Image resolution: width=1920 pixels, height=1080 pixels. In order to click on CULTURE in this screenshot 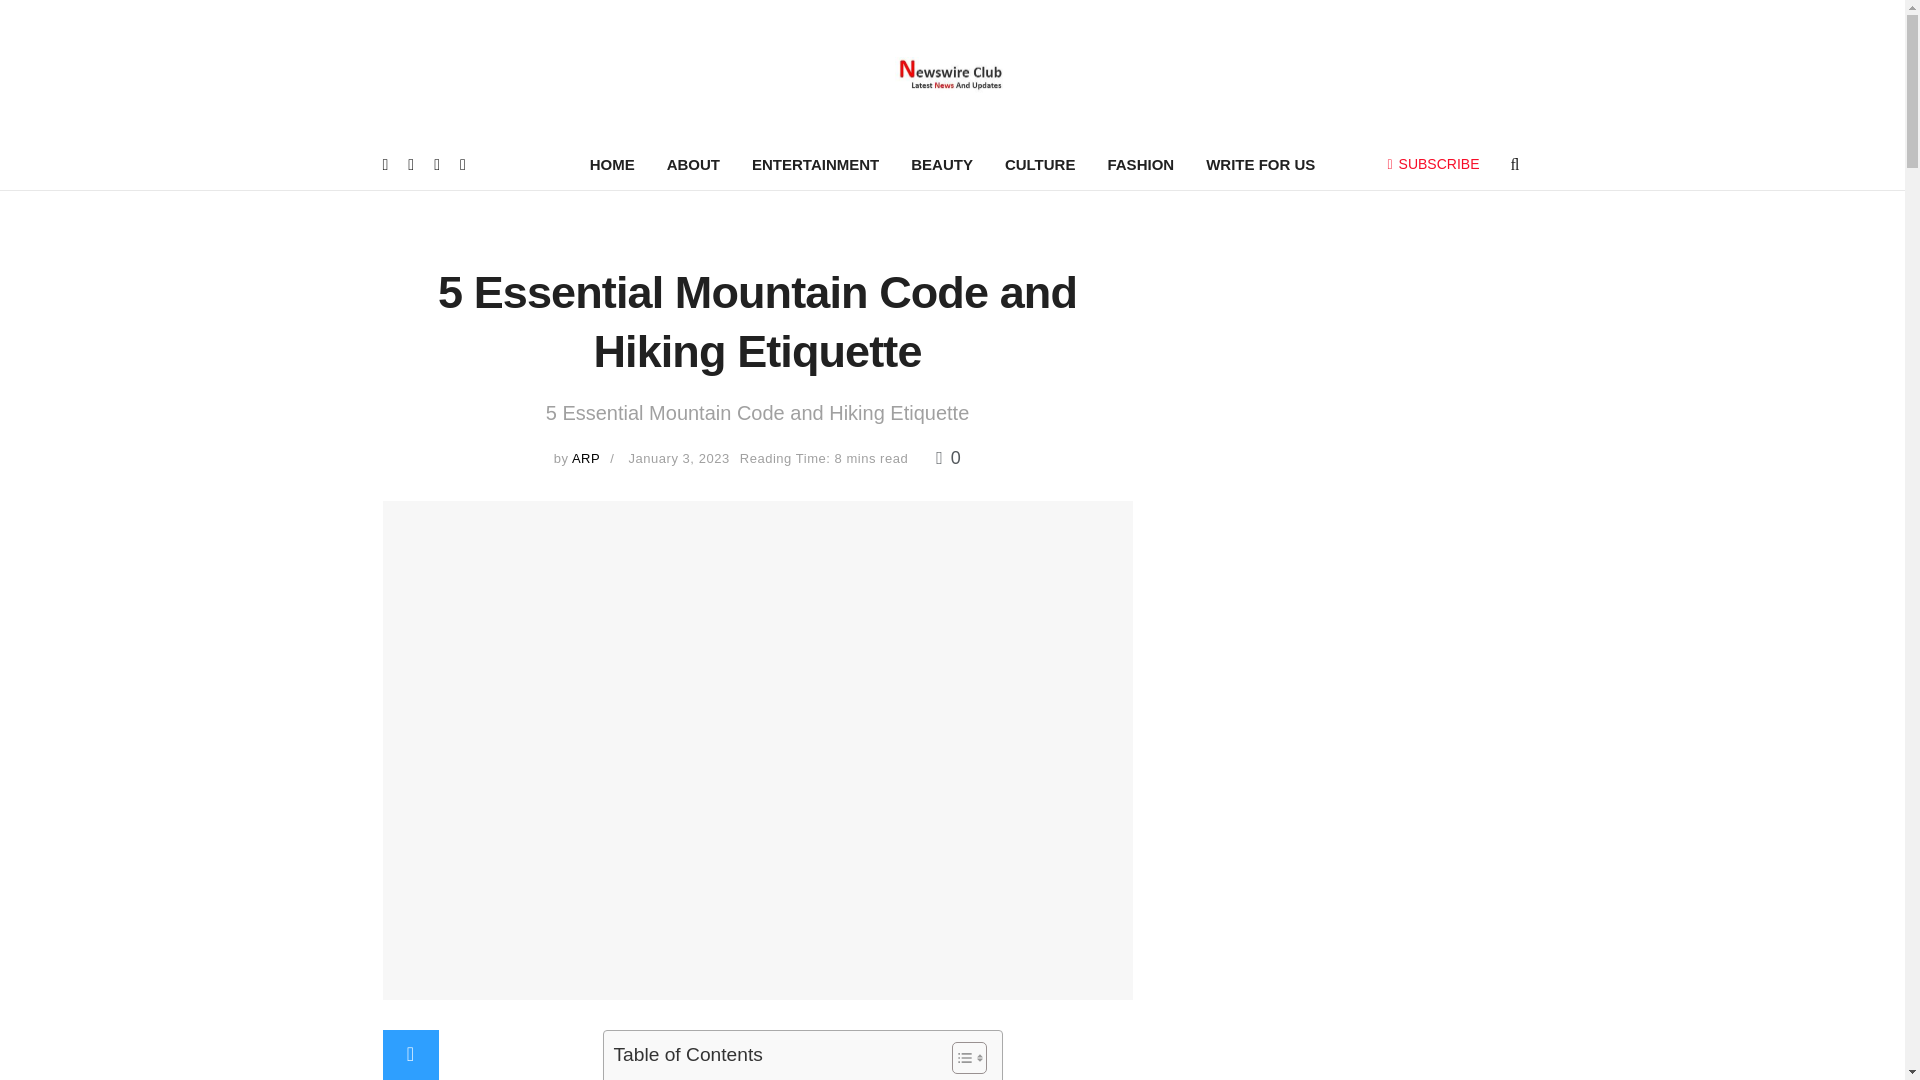, I will do `click(1040, 165)`.